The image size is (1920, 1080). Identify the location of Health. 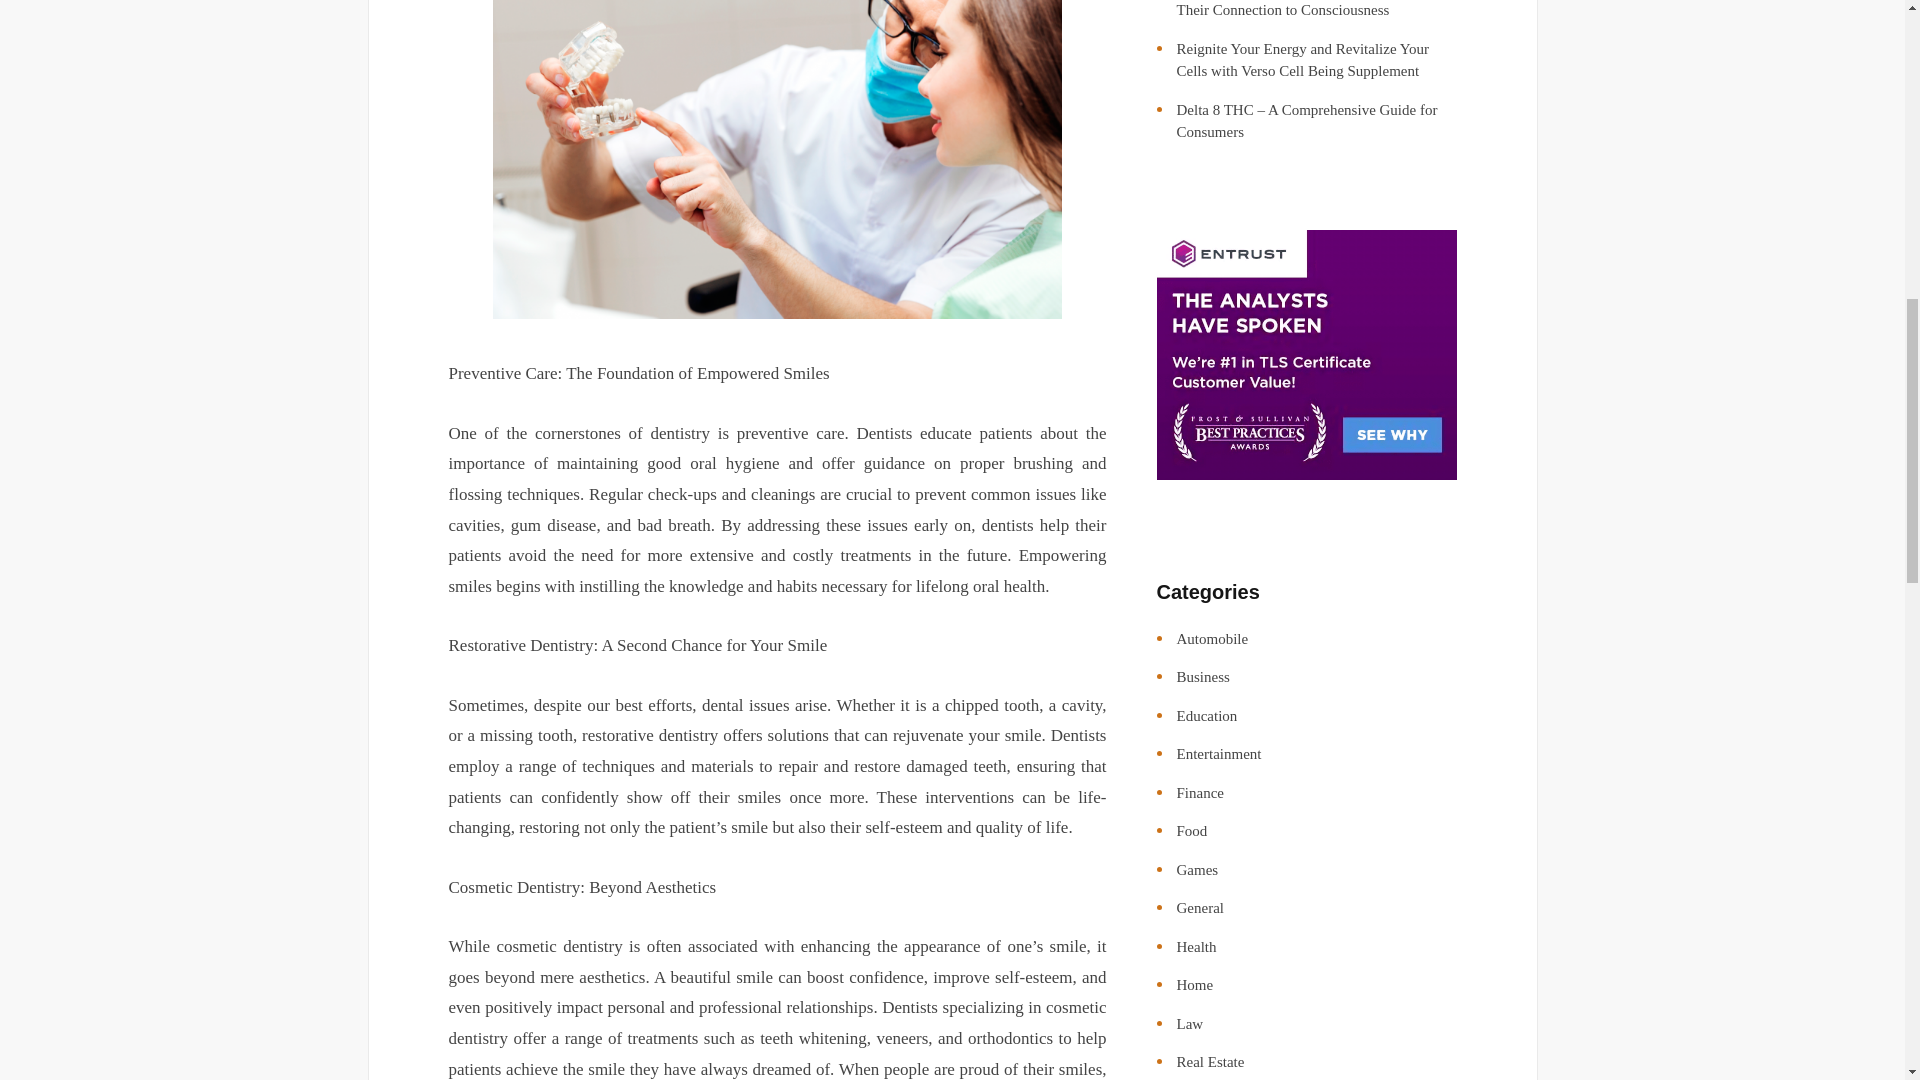
(1195, 946).